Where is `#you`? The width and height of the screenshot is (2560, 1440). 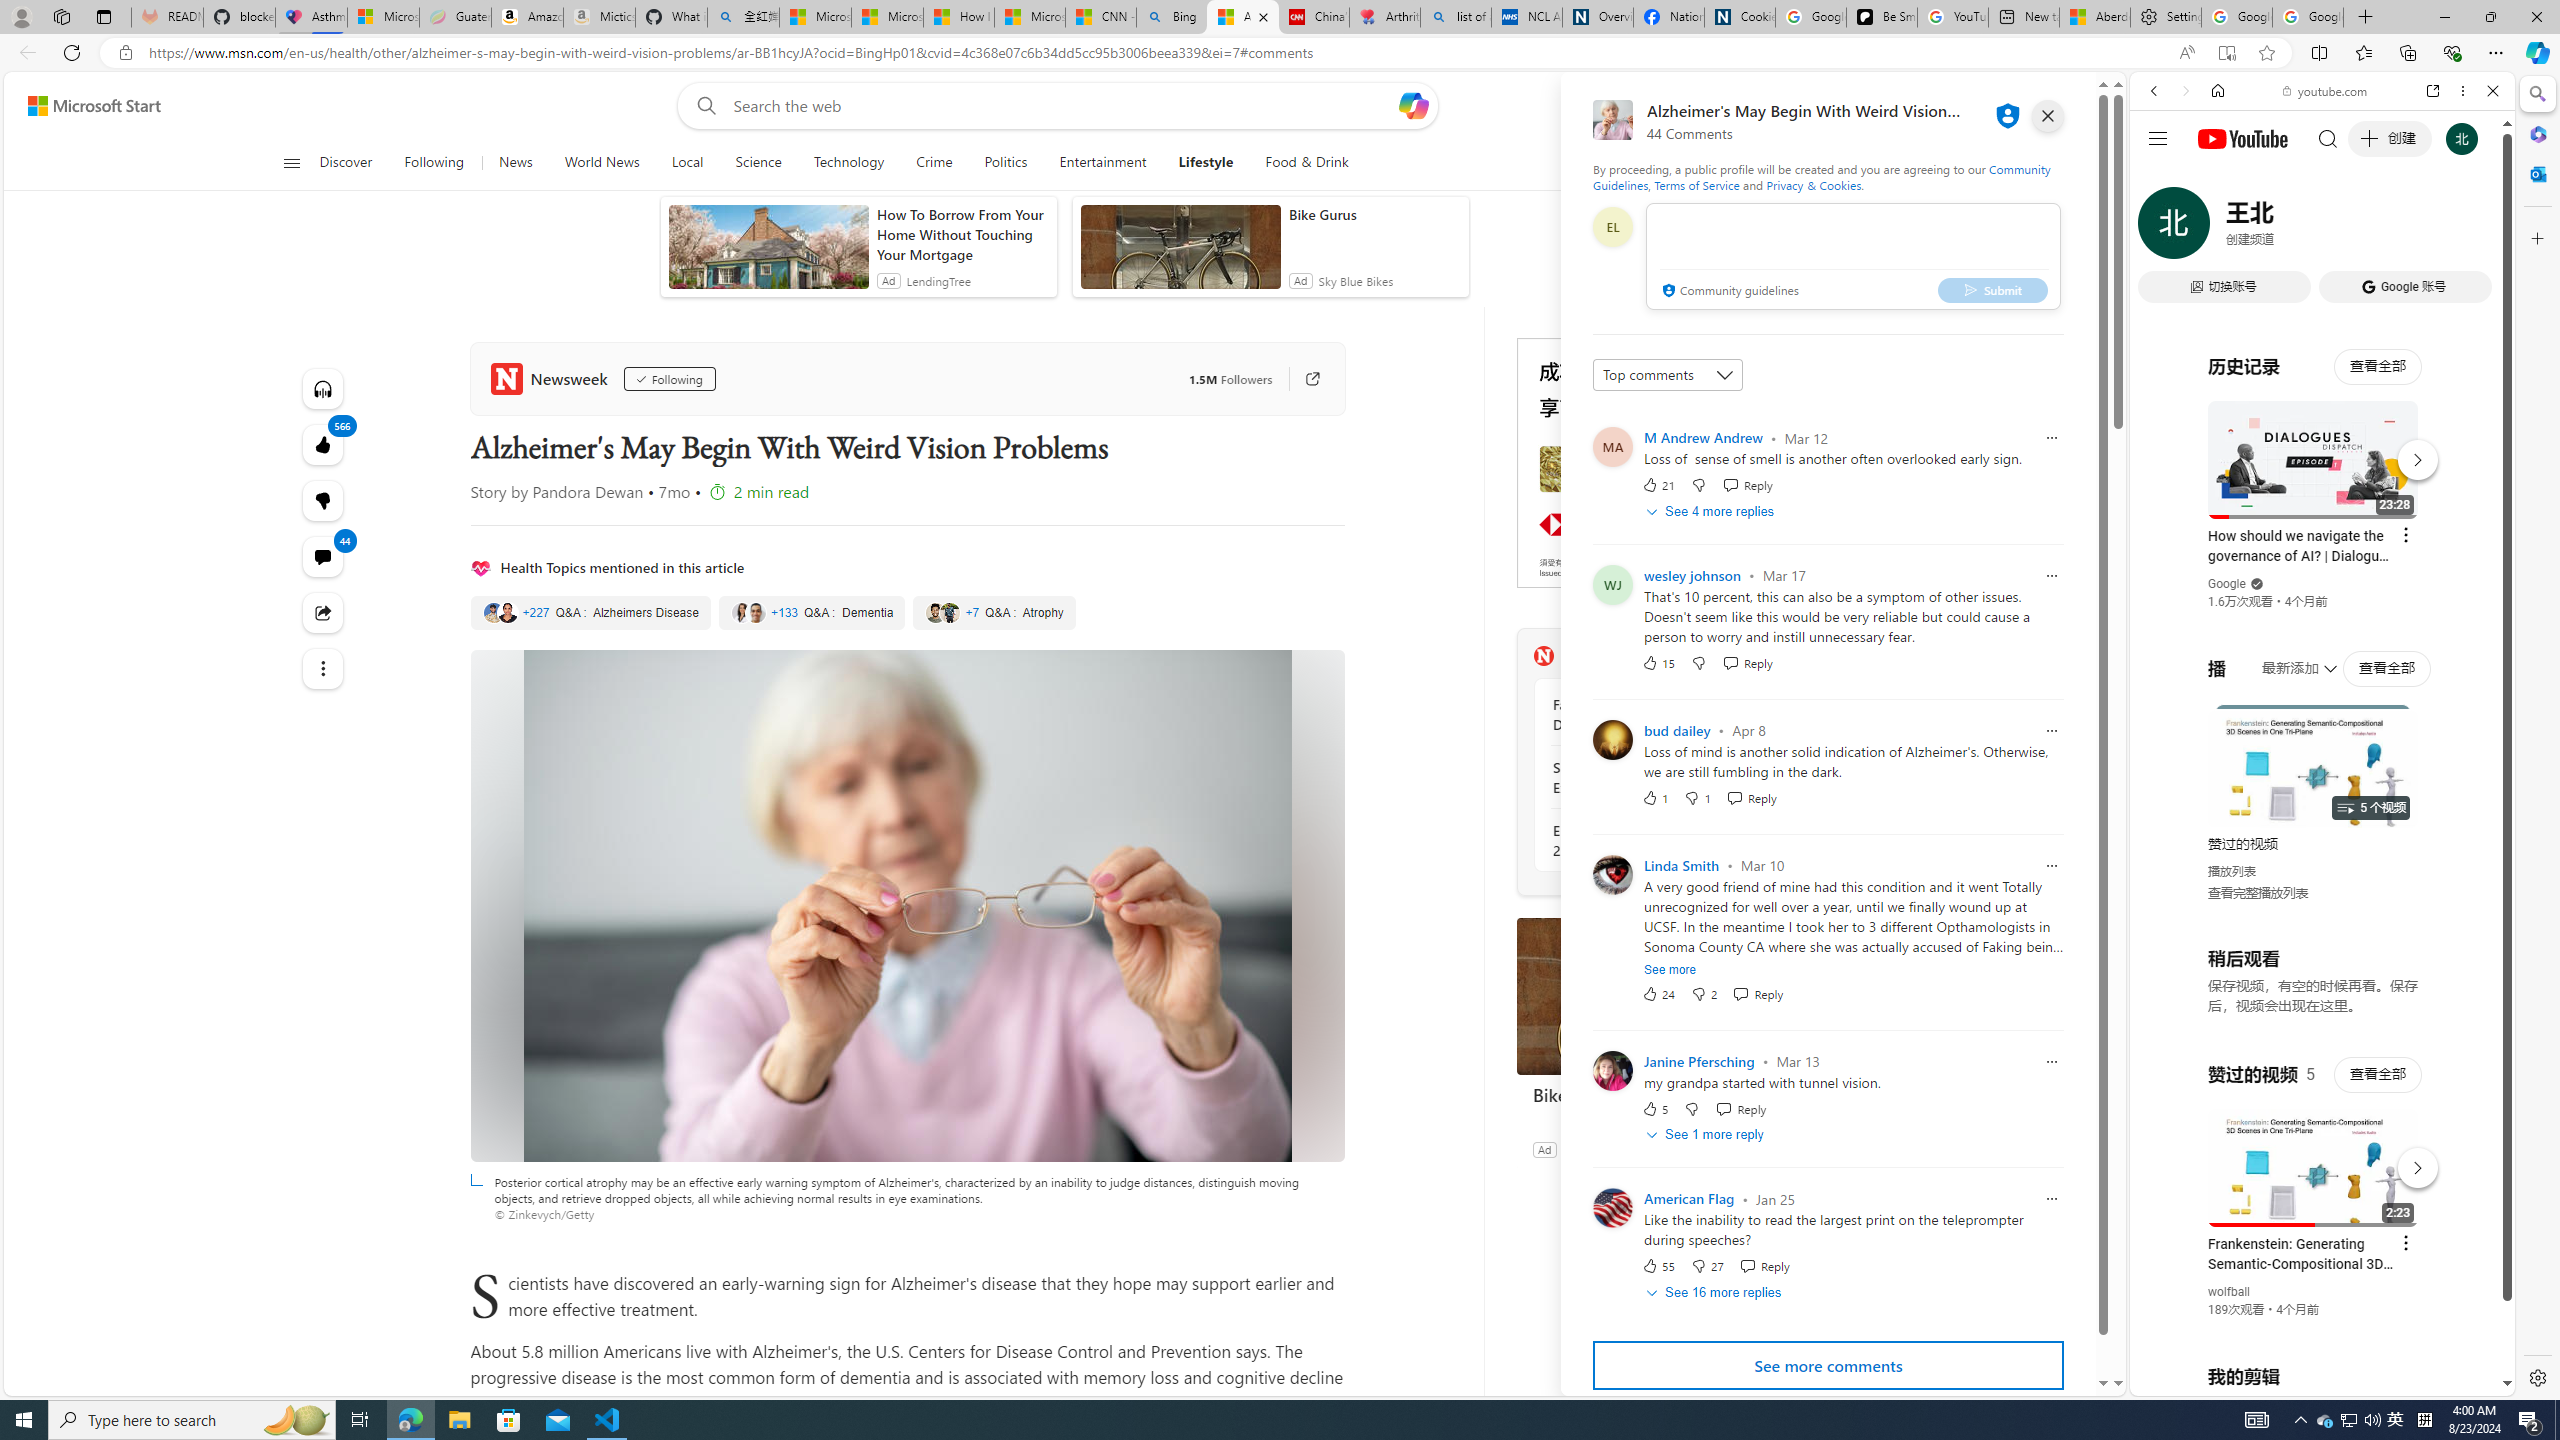
#you is located at coordinates (2322, 446).